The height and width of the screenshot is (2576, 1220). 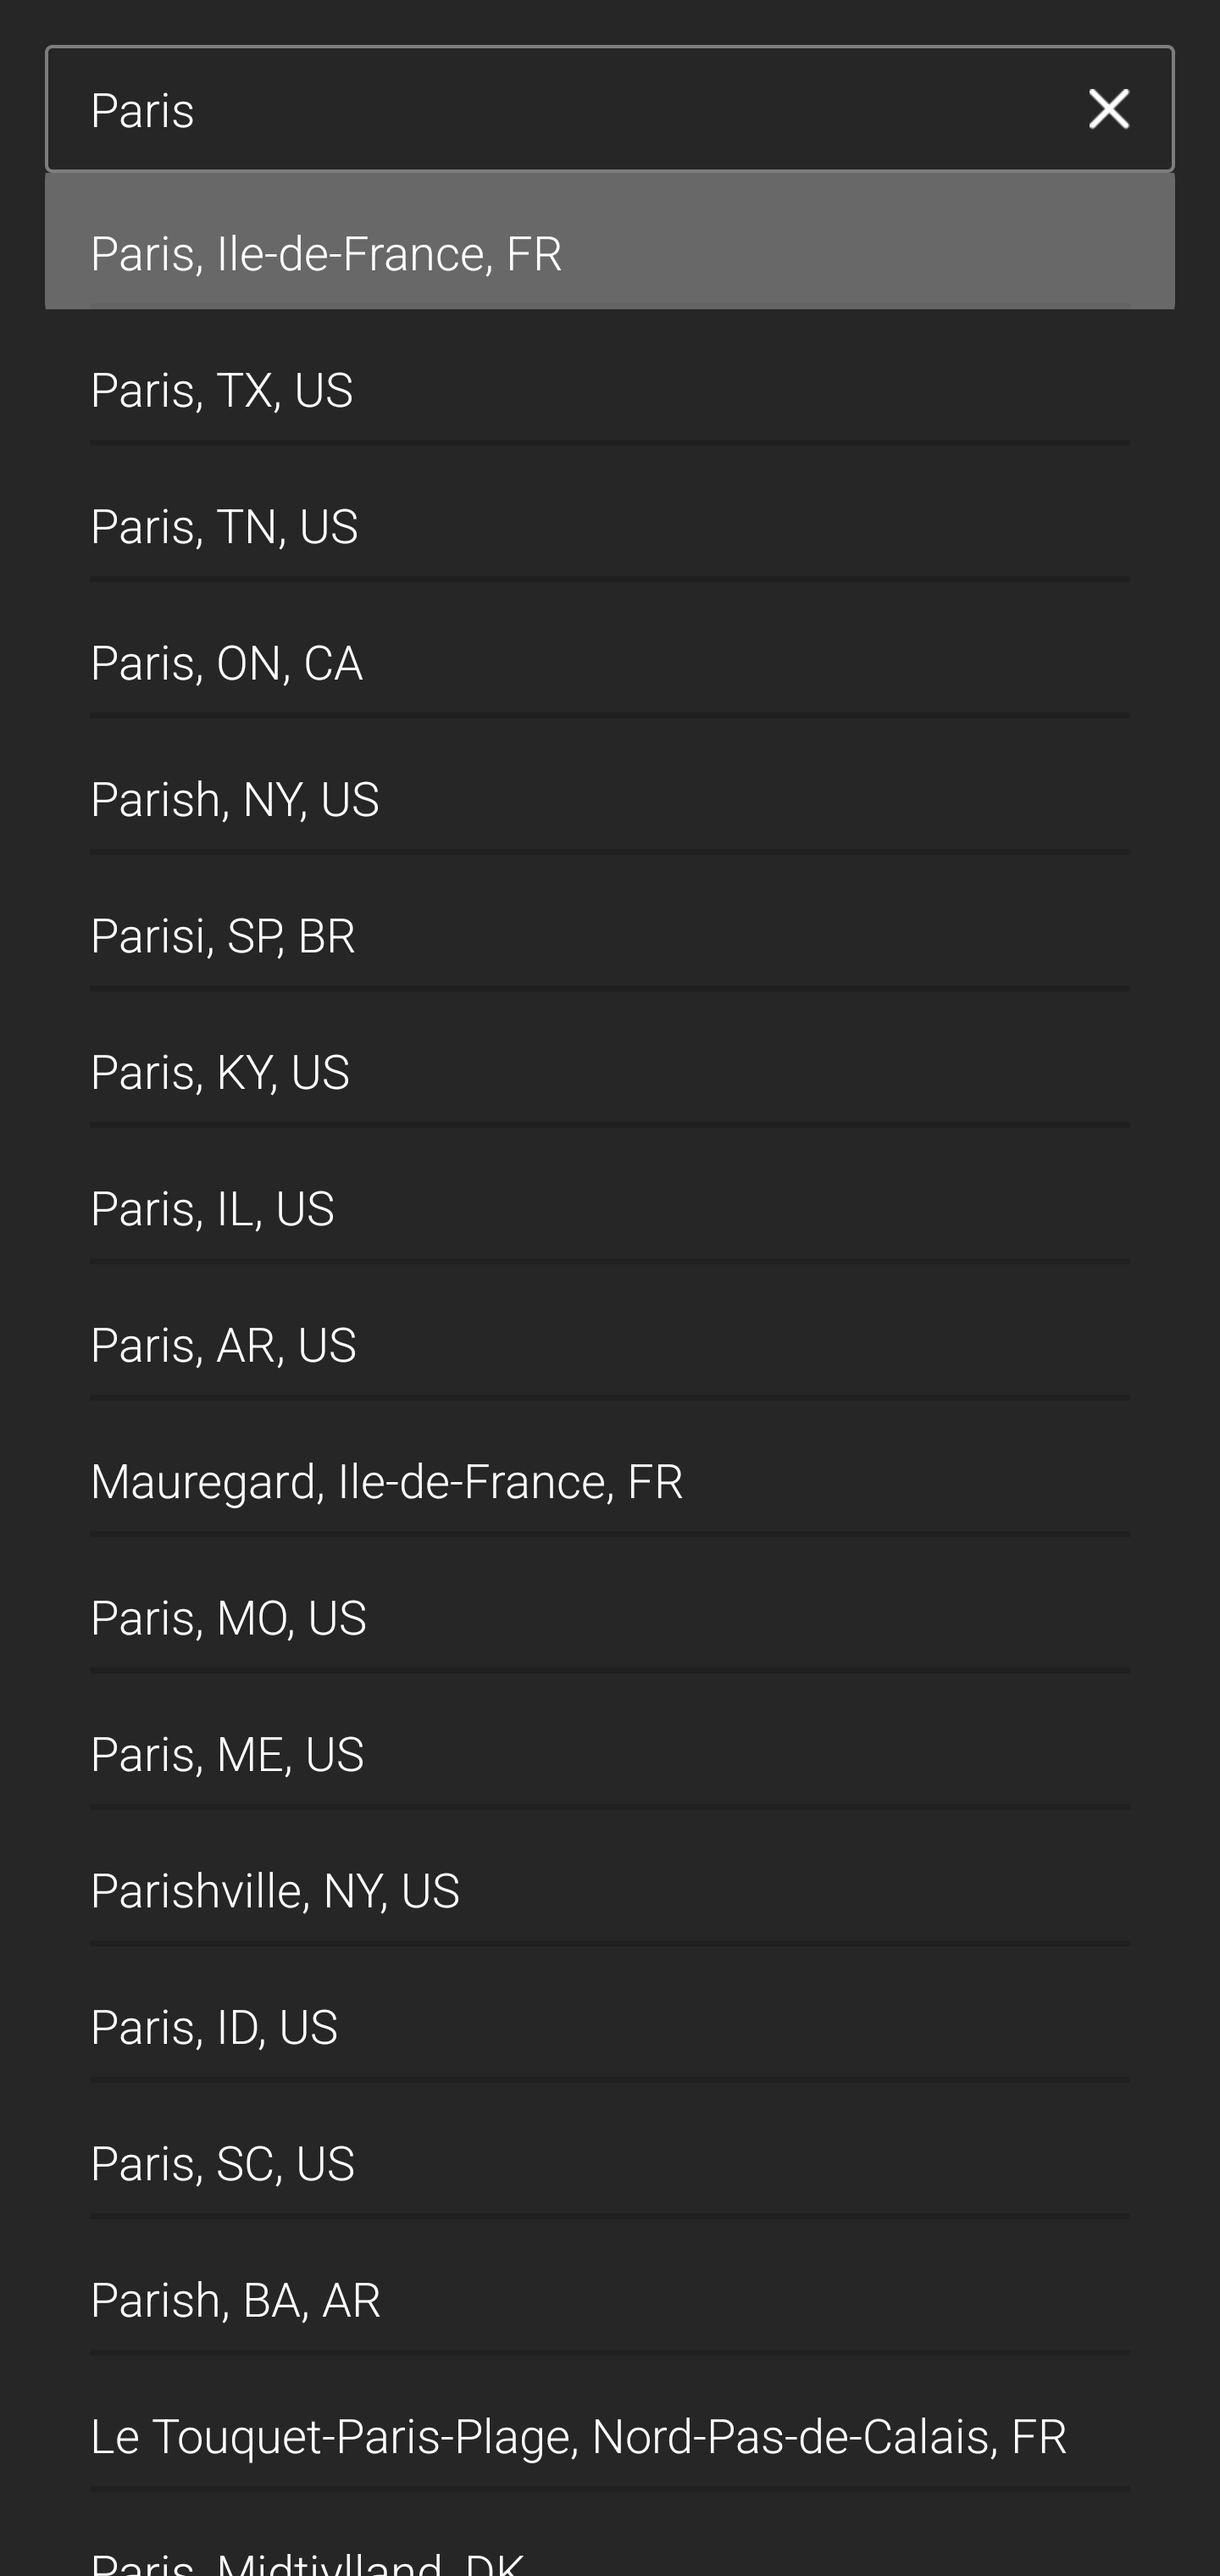 What do you see at coordinates (610, 514) in the screenshot?
I see `Paris, TN, US` at bounding box center [610, 514].